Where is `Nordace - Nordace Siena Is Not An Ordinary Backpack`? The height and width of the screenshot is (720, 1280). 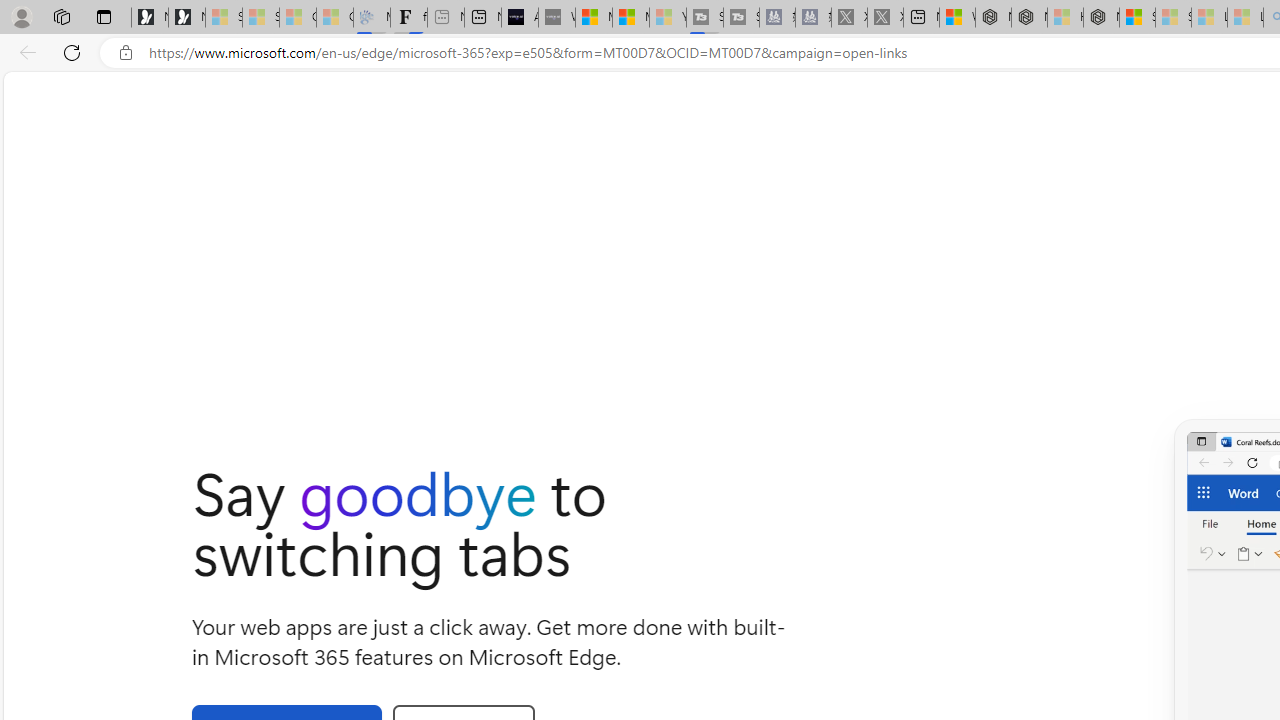 Nordace - Nordace Siena Is Not An Ordinary Backpack is located at coordinates (1101, 18).